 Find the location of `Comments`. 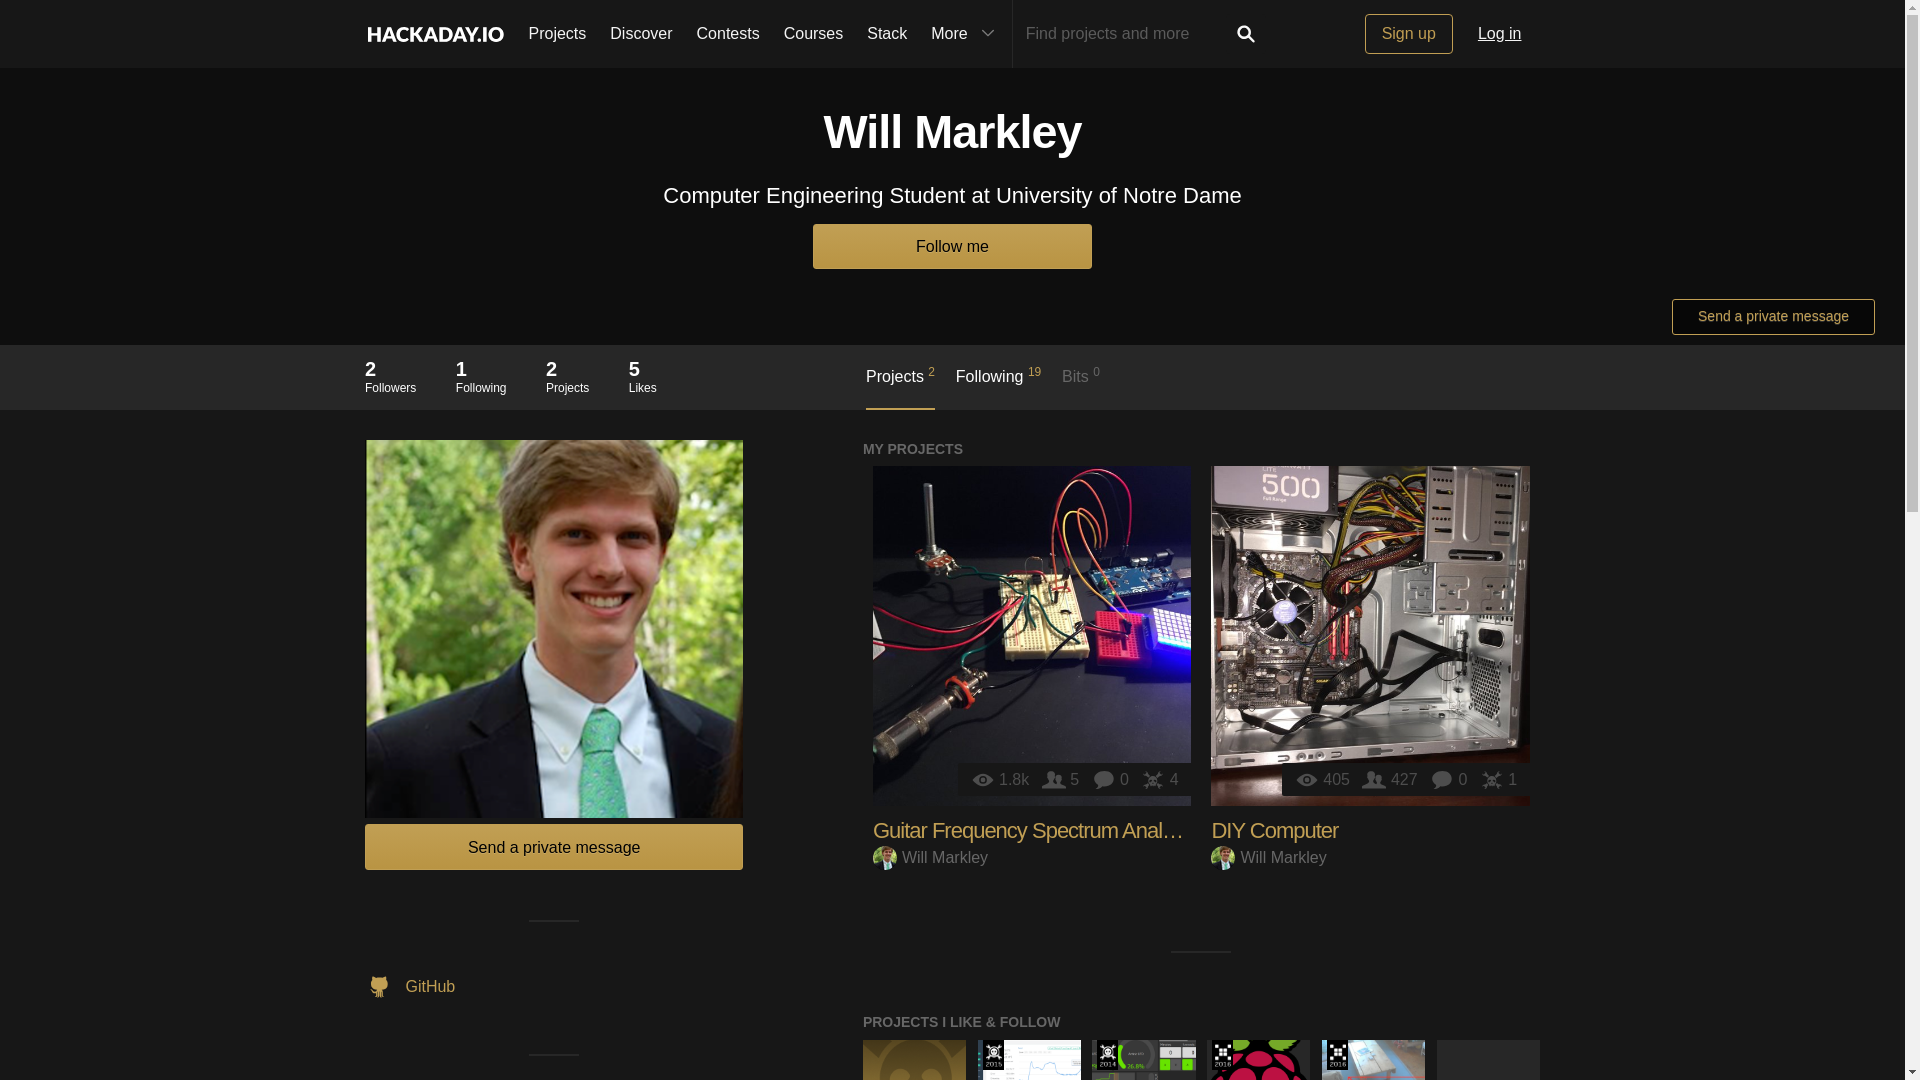

Comments is located at coordinates (1113, 780).